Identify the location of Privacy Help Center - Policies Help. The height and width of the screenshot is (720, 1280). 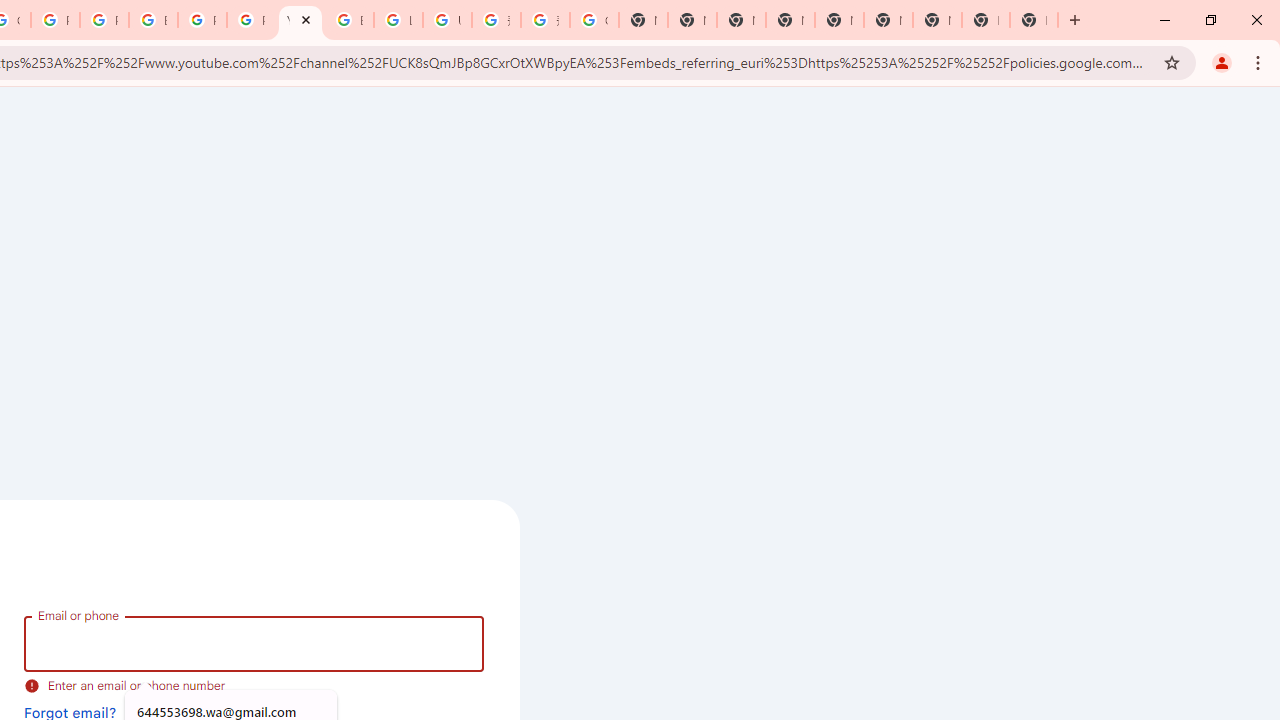
(104, 20).